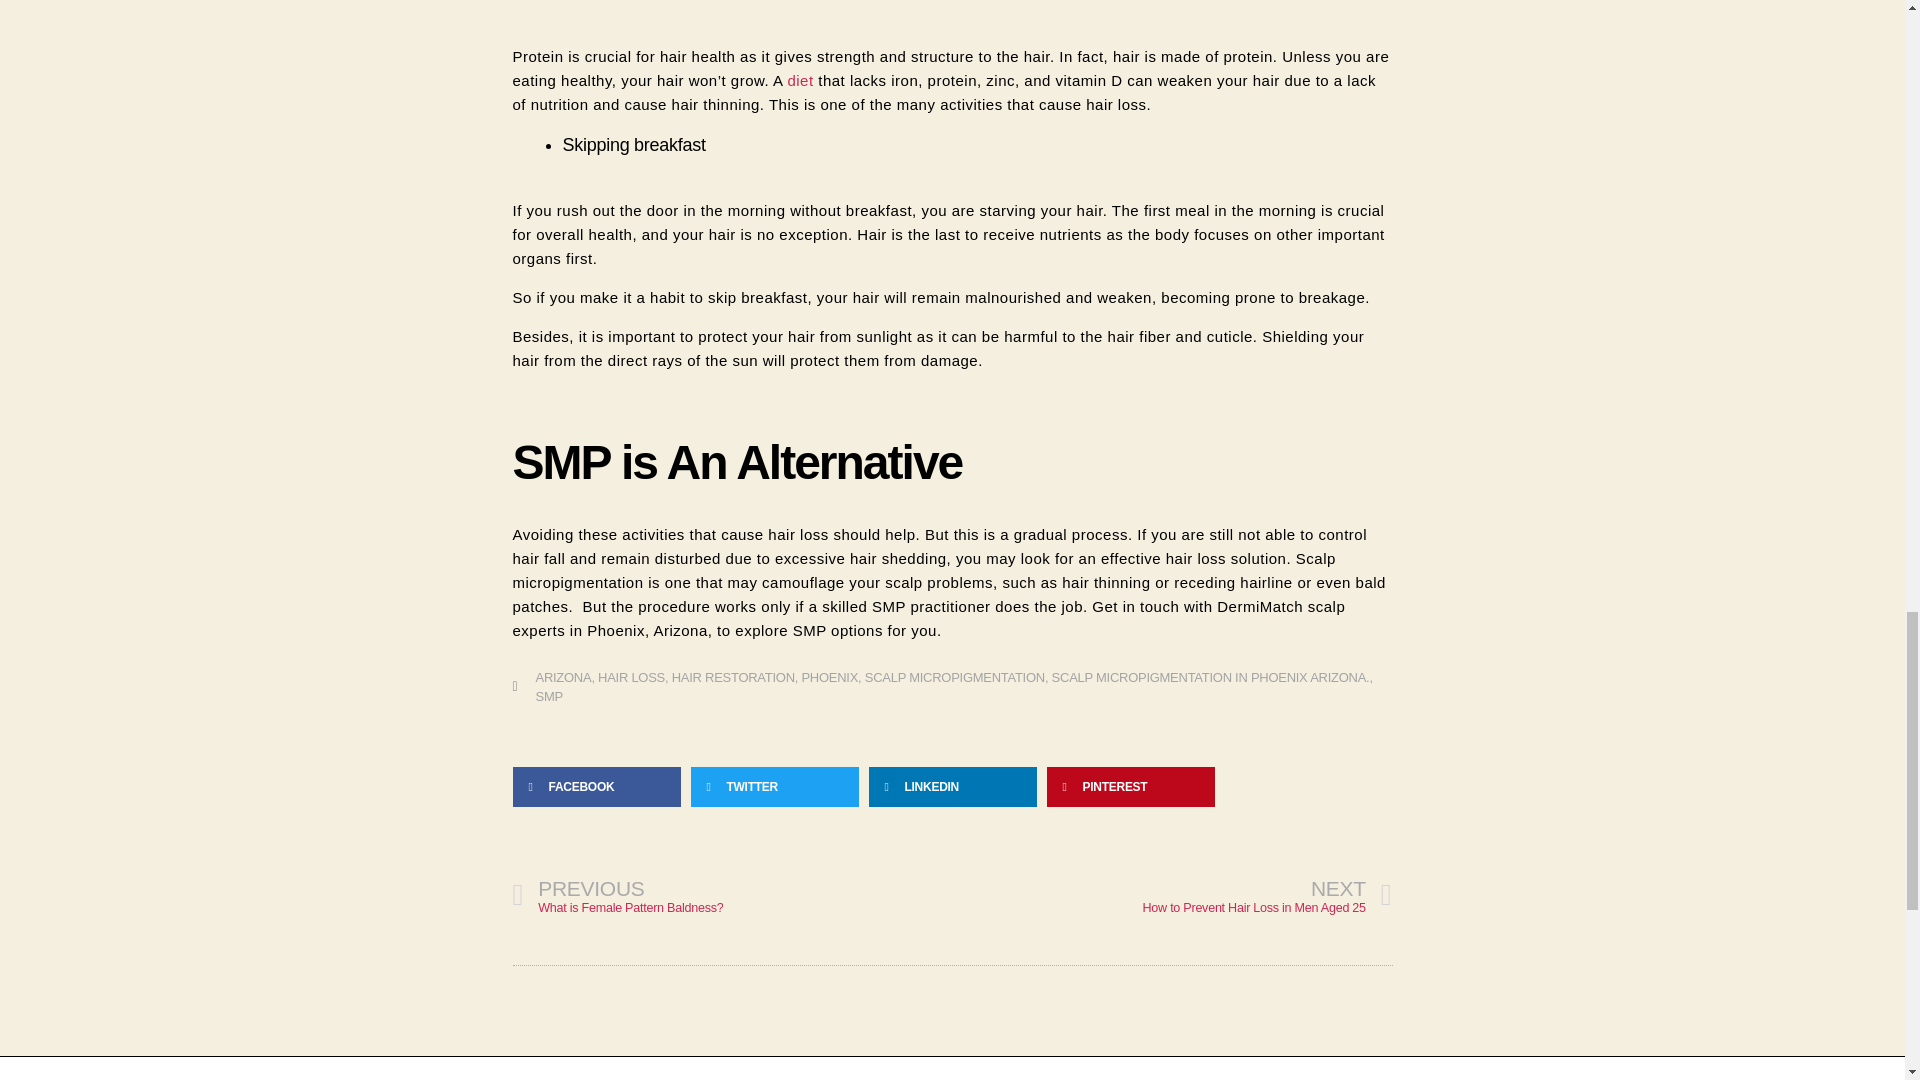 This screenshot has height=1080, width=1920. Describe the element at coordinates (829, 676) in the screenshot. I see `PHOENIX` at that location.